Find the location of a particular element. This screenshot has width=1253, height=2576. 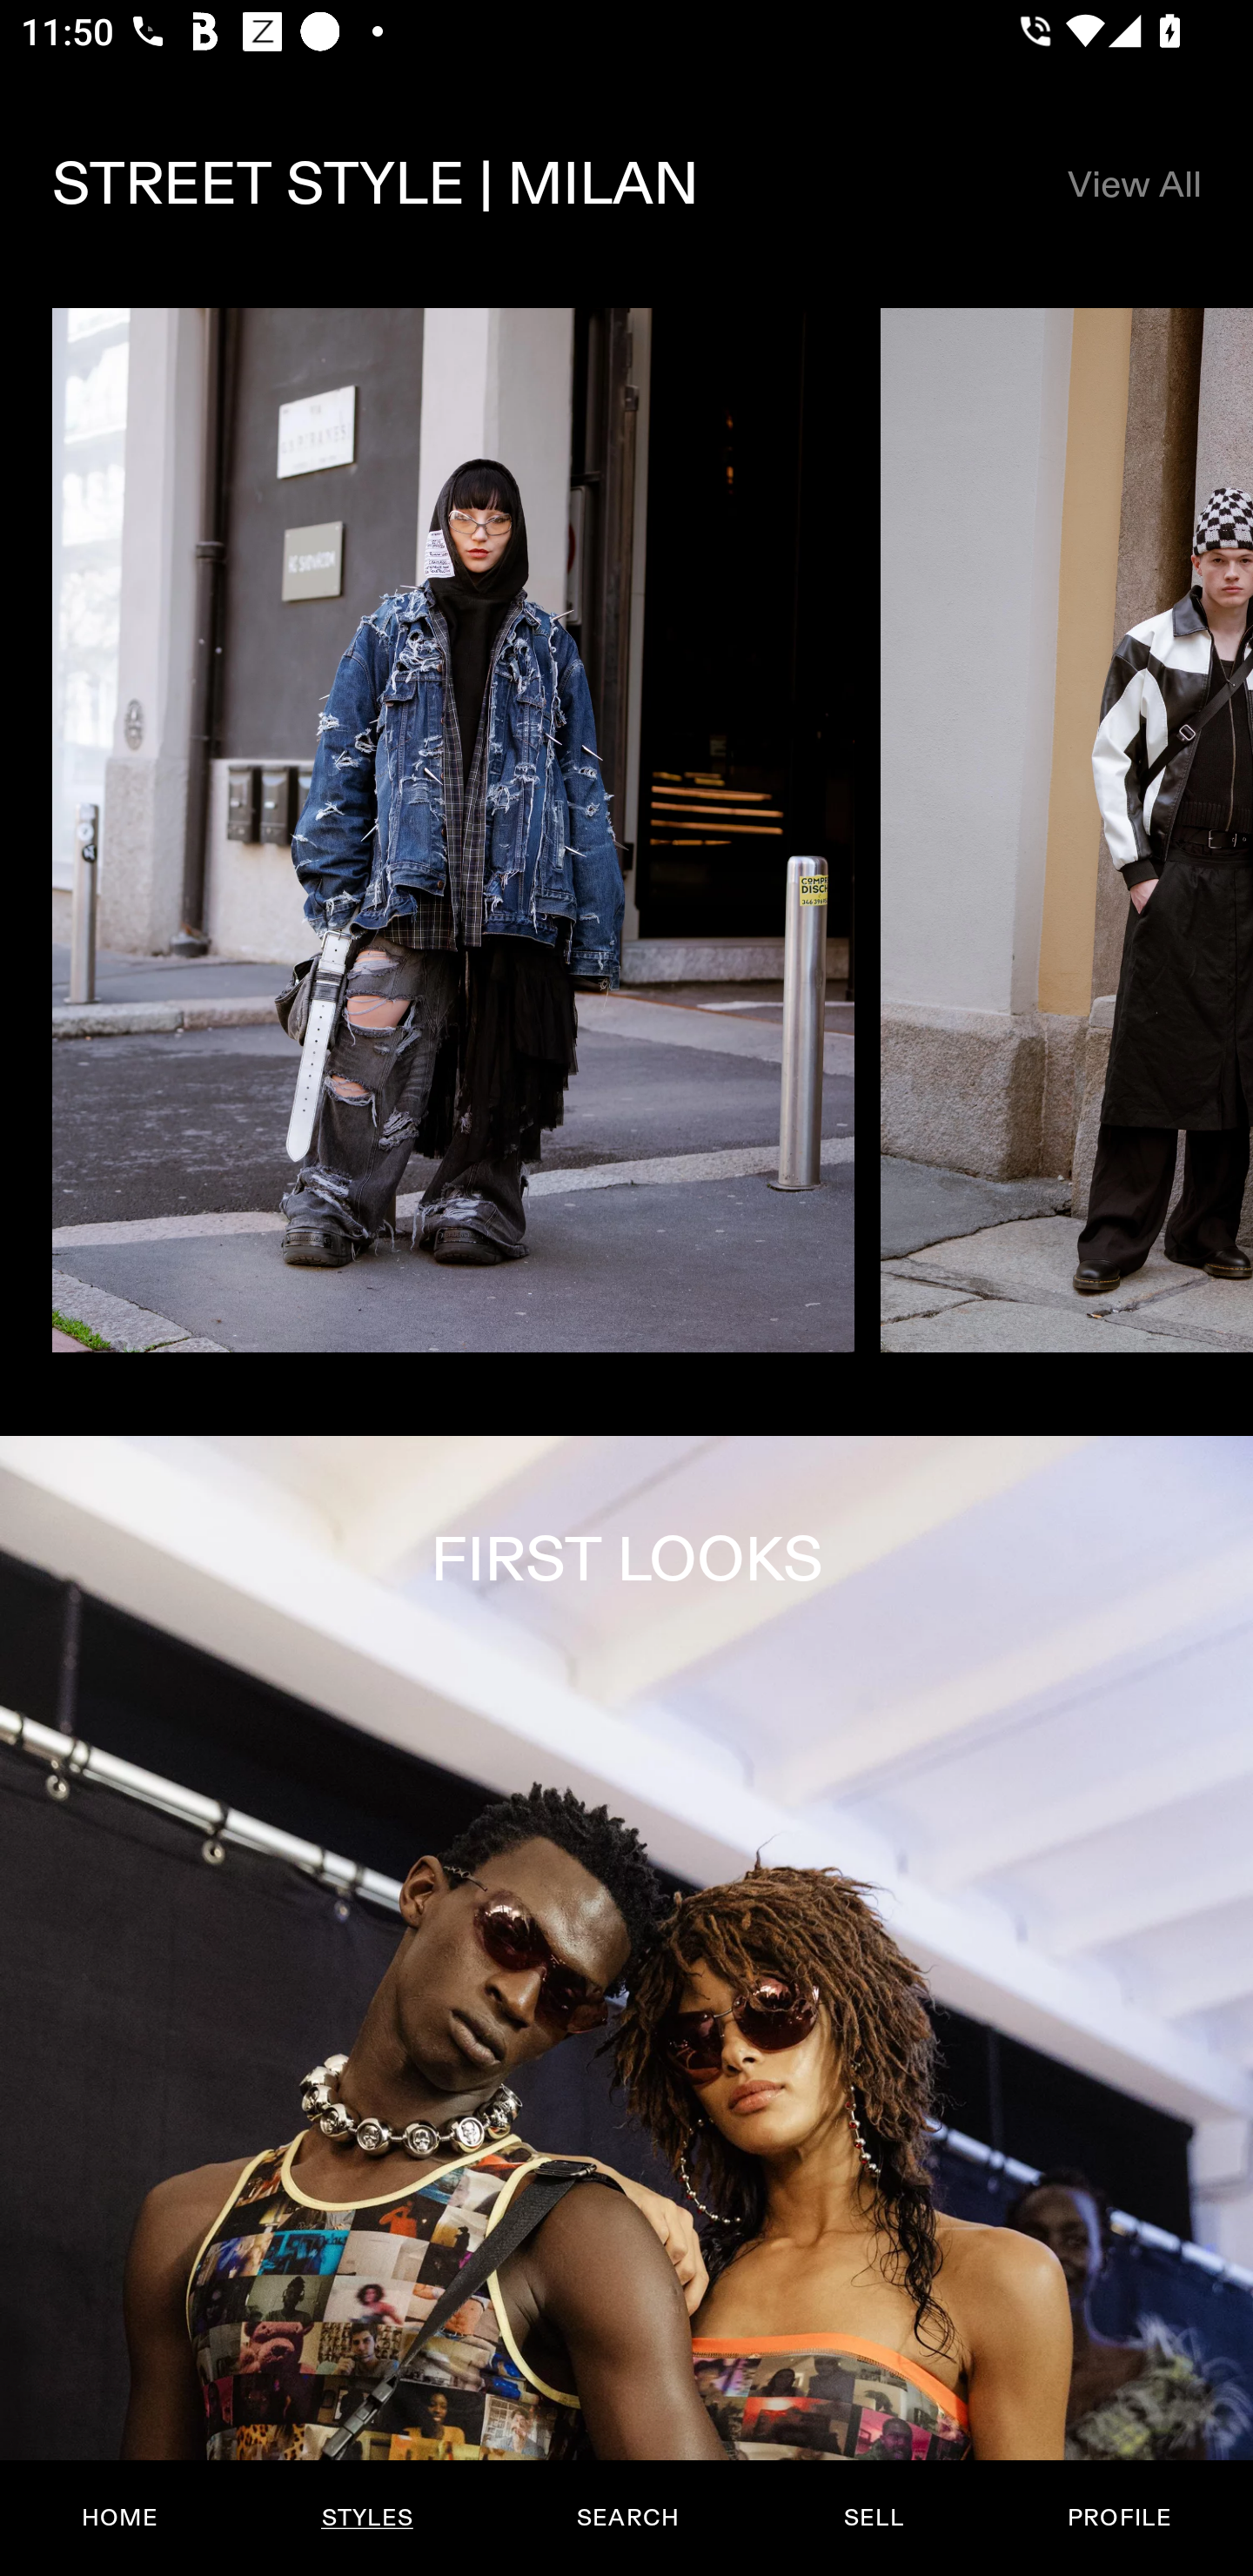

PROFILE is located at coordinates (1119, 2518).